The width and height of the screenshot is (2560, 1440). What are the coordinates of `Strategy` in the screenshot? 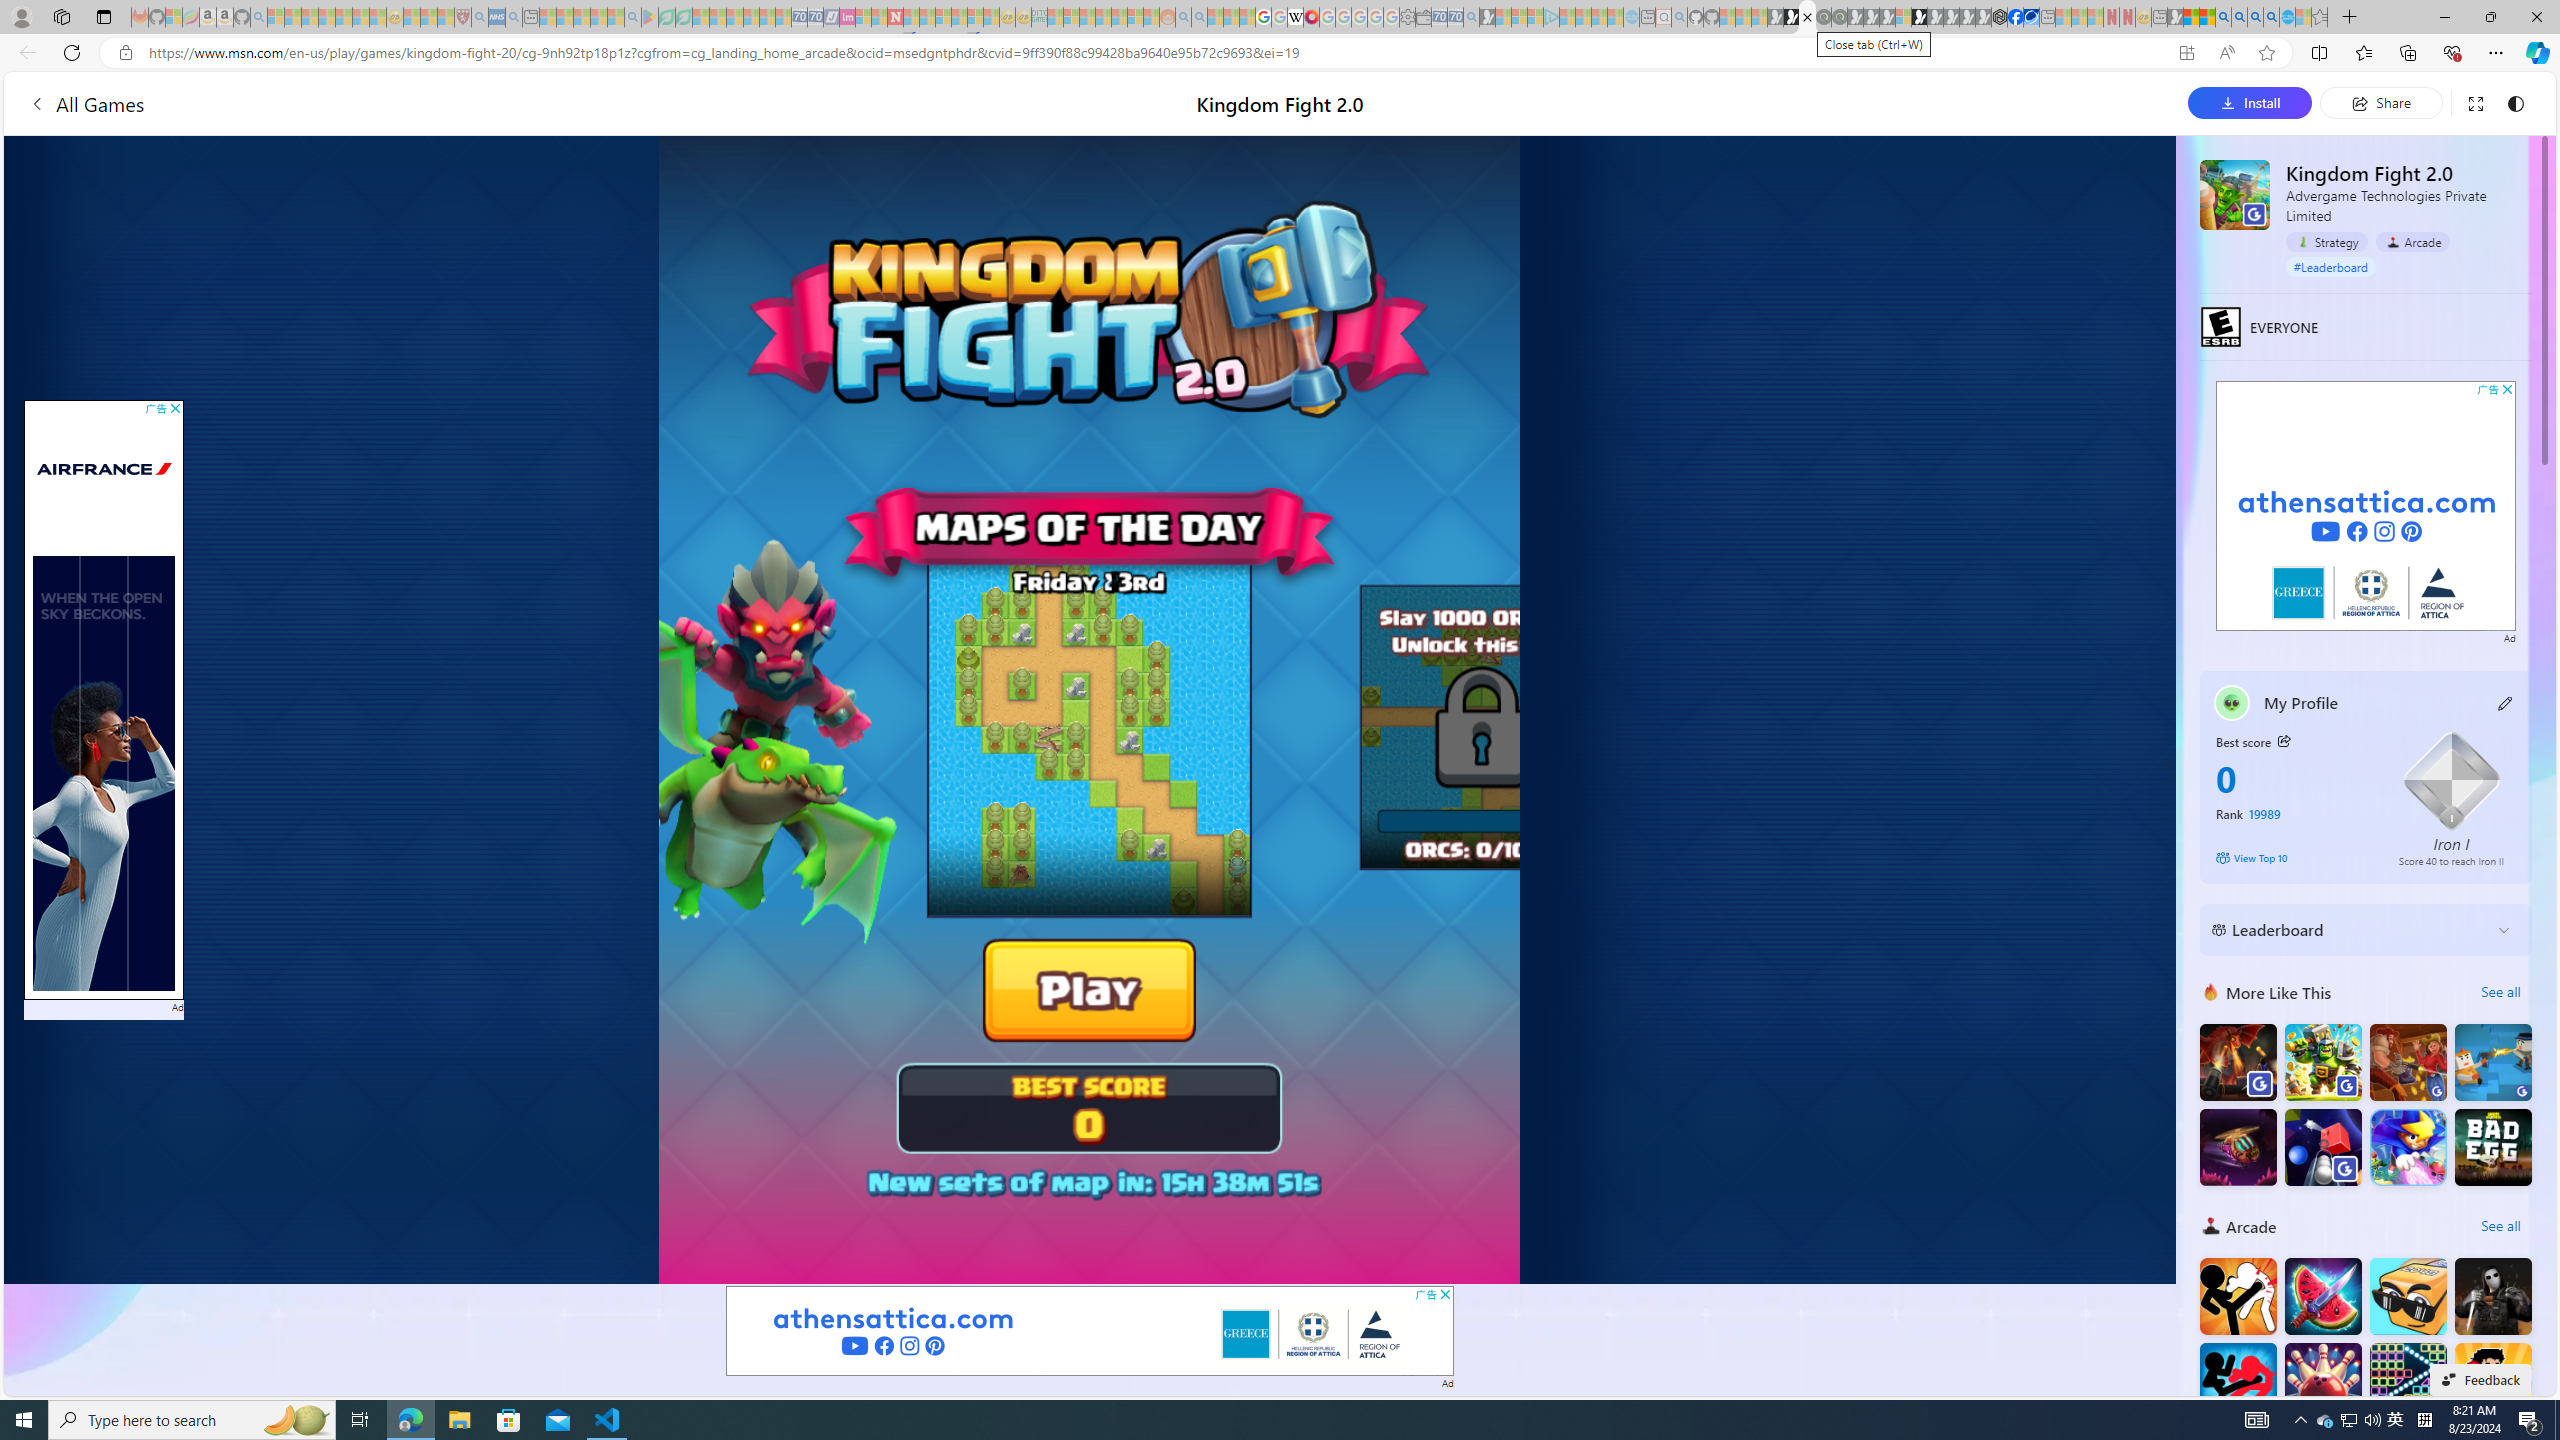 It's located at (2327, 242).